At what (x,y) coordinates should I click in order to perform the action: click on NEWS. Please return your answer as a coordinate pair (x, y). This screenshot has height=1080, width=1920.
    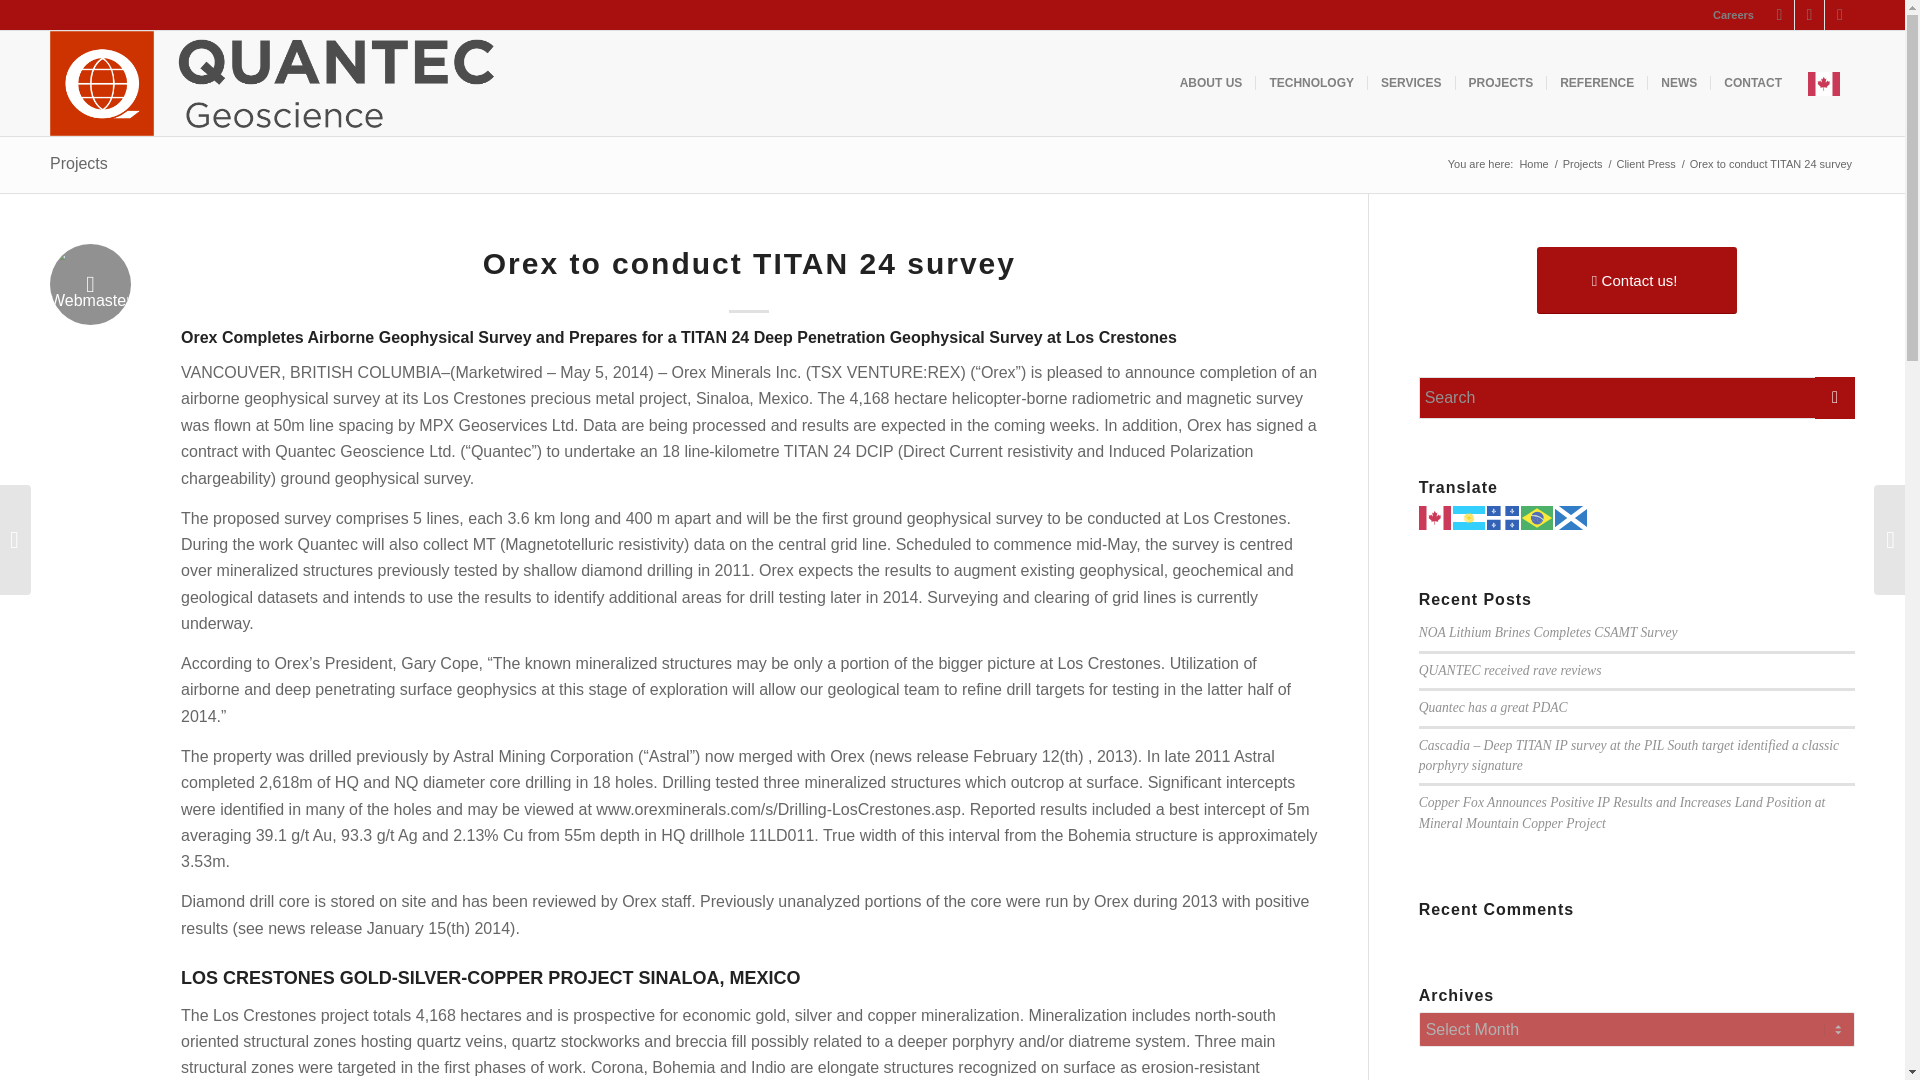
    Looking at the image, I should click on (1678, 84).